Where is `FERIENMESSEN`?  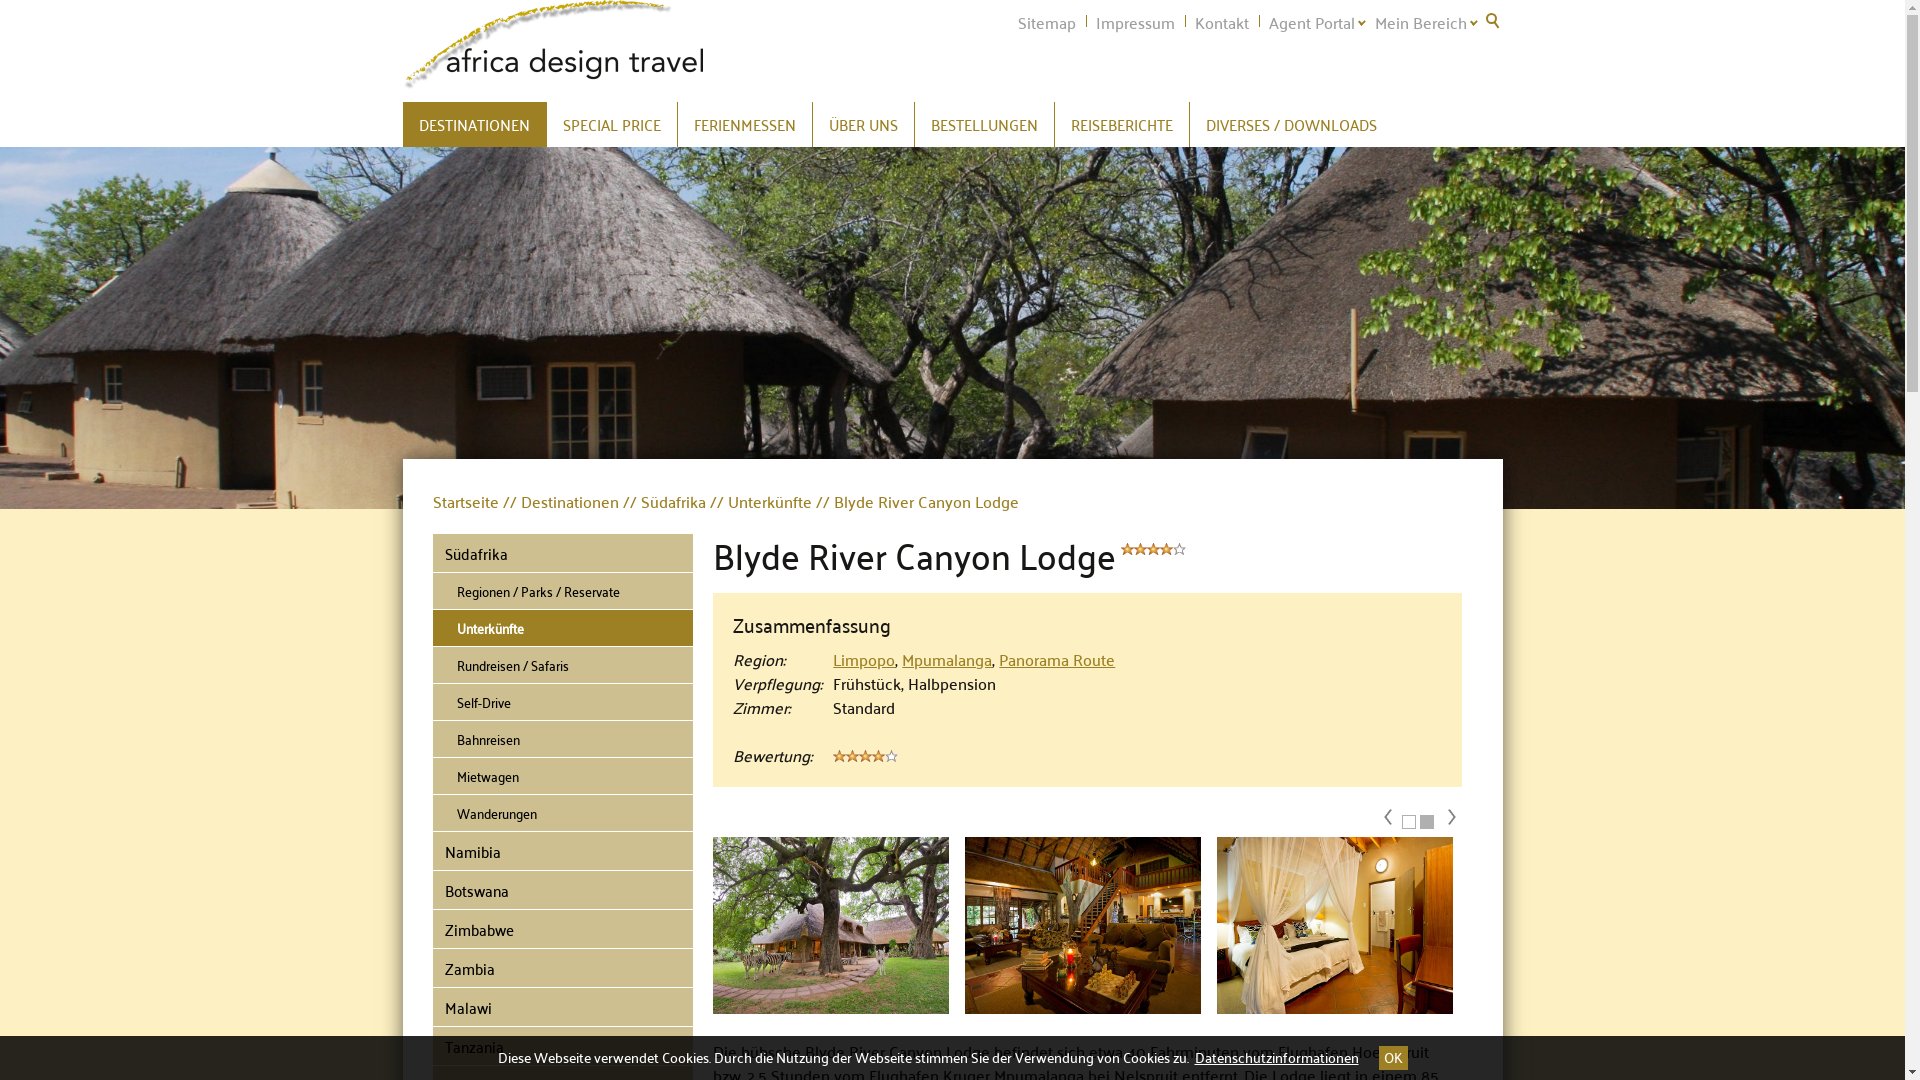 FERIENMESSEN is located at coordinates (745, 124).